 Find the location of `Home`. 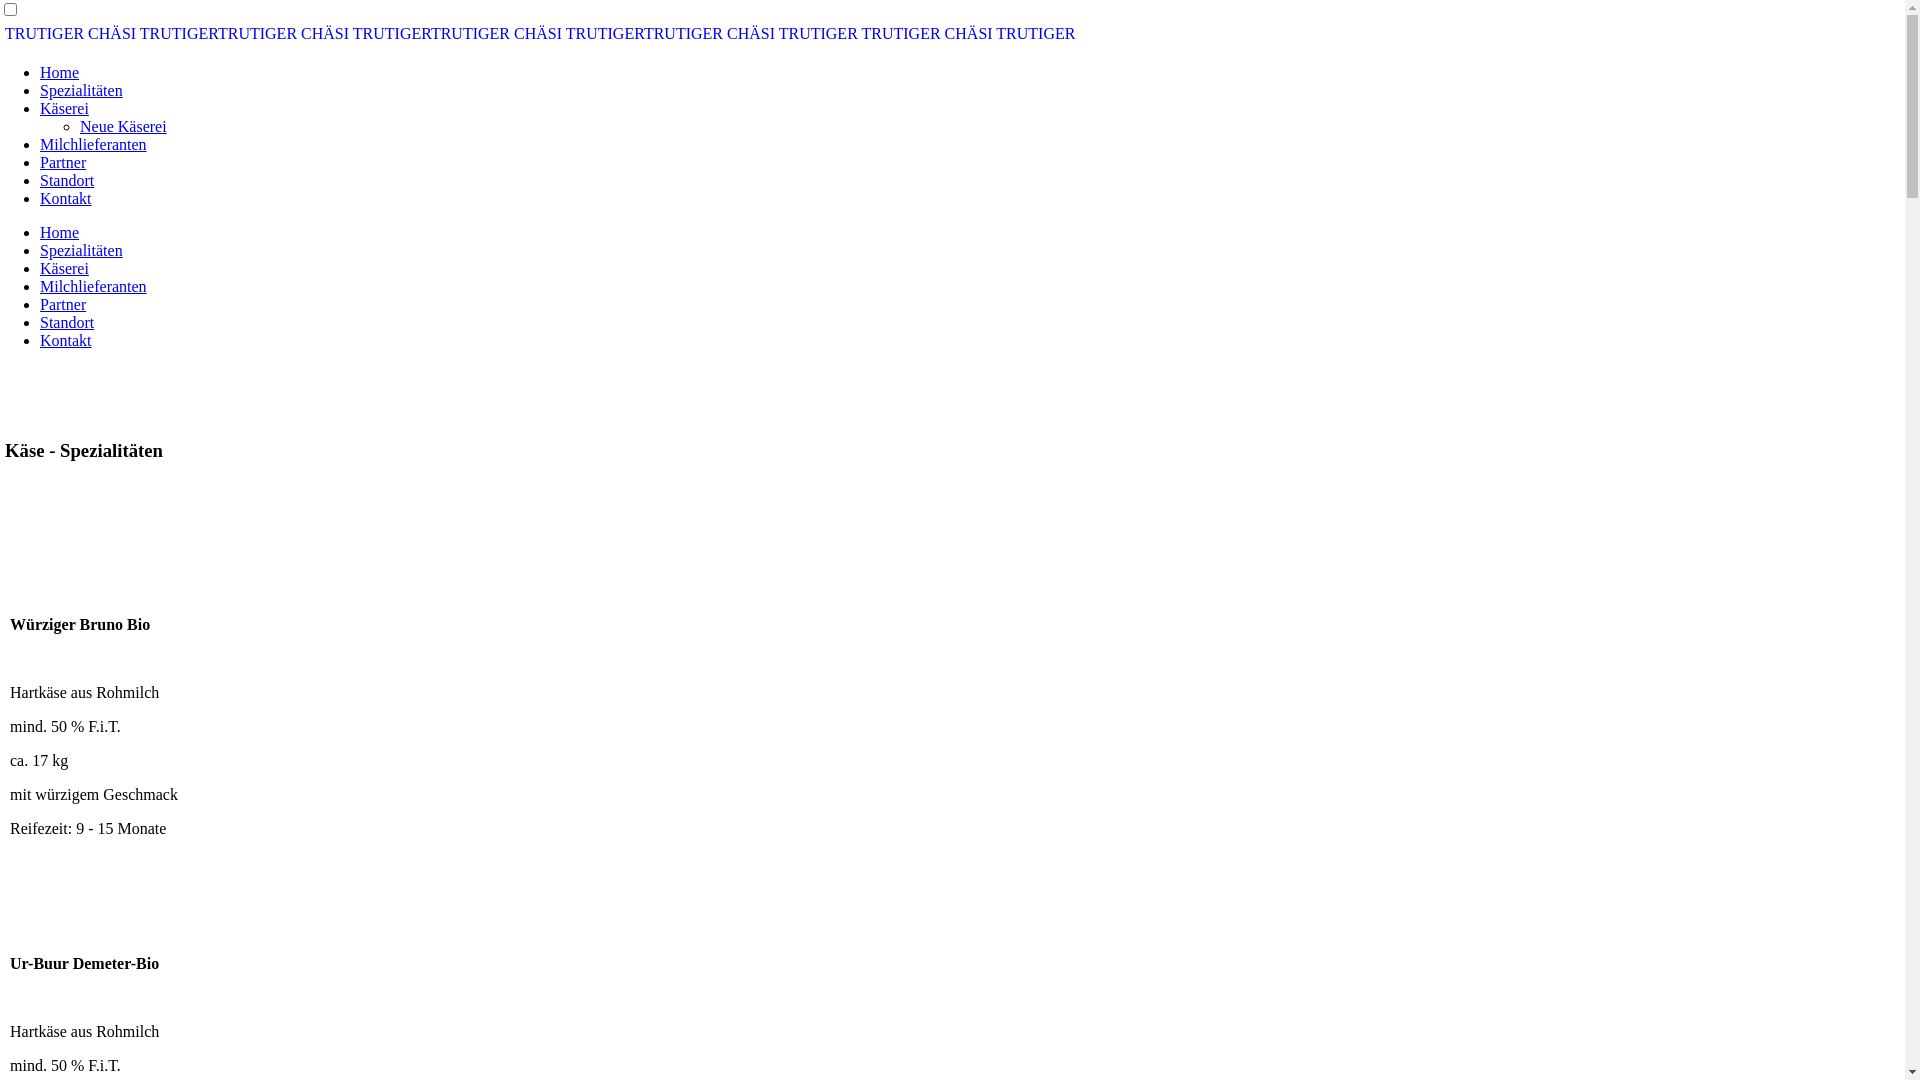

Home is located at coordinates (60, 72).